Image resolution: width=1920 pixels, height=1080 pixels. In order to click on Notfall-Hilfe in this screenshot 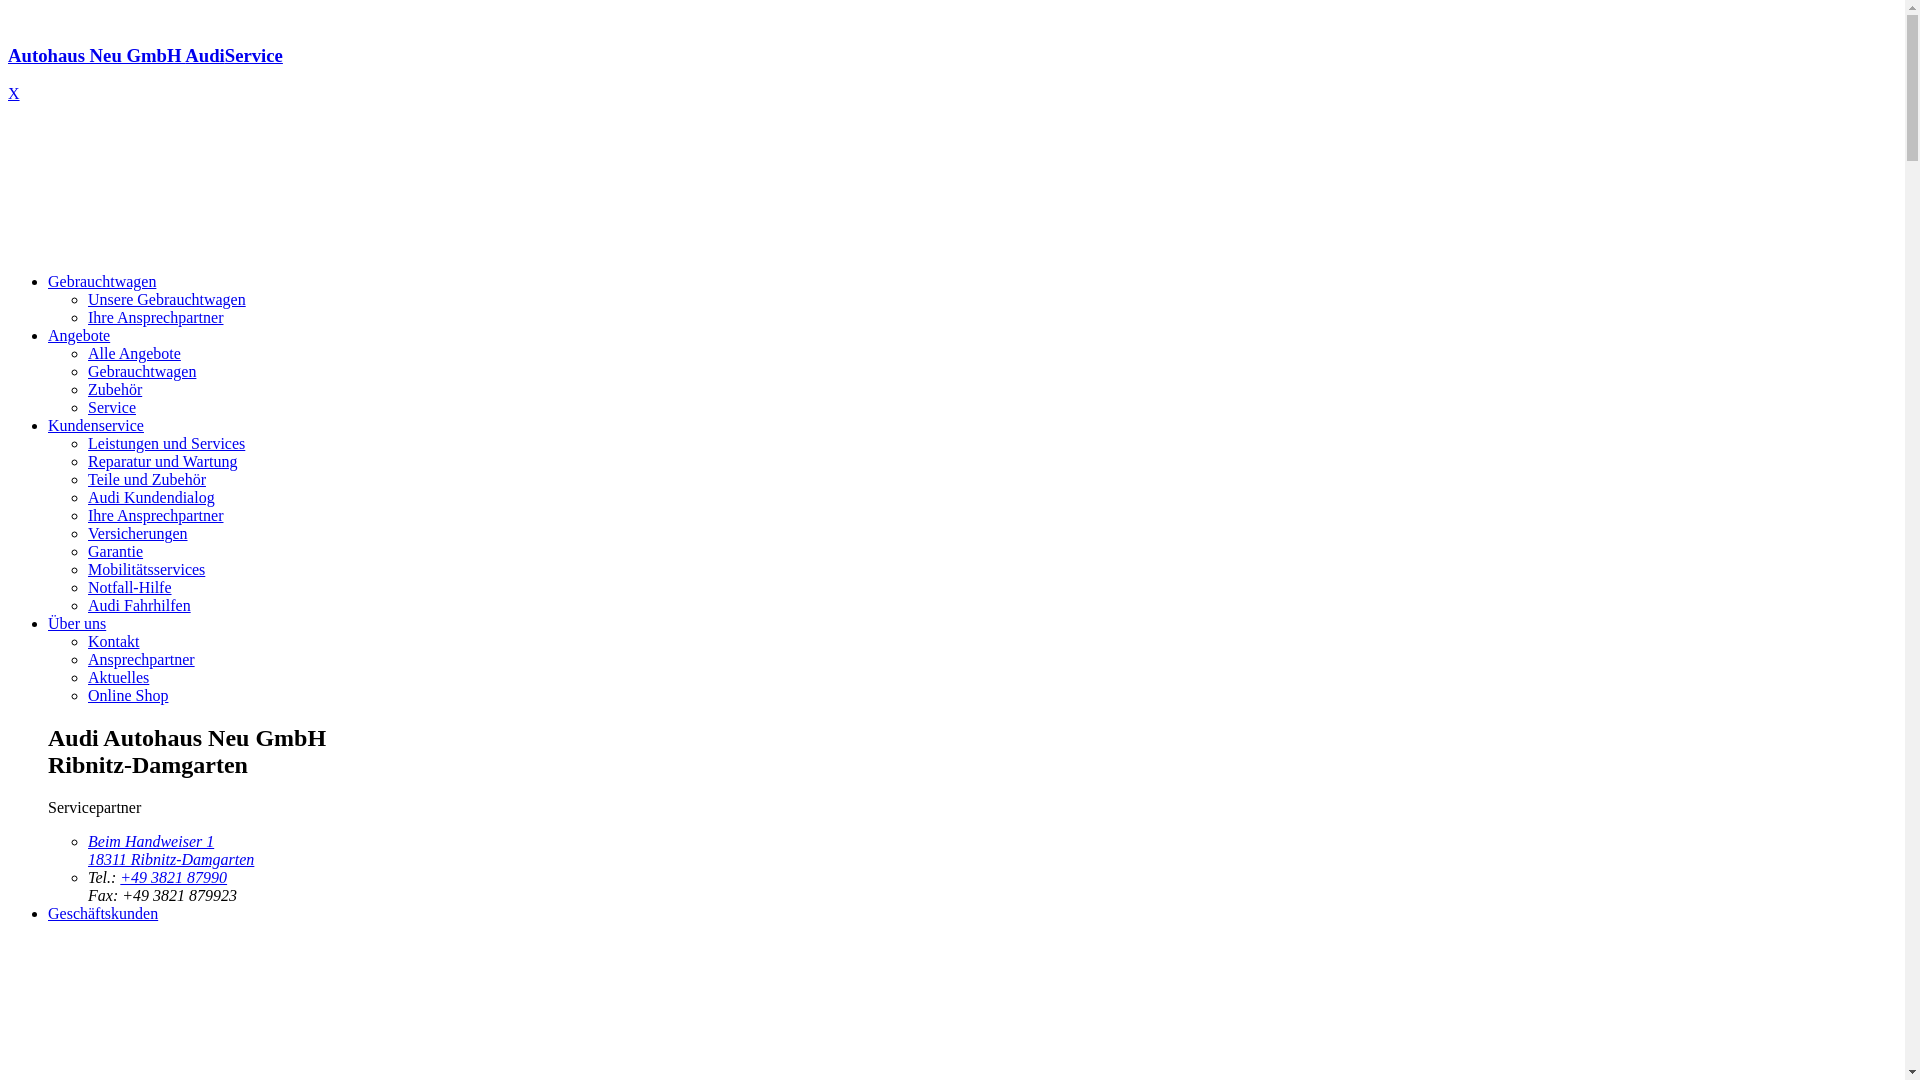, I will do `click(130, 588)`.